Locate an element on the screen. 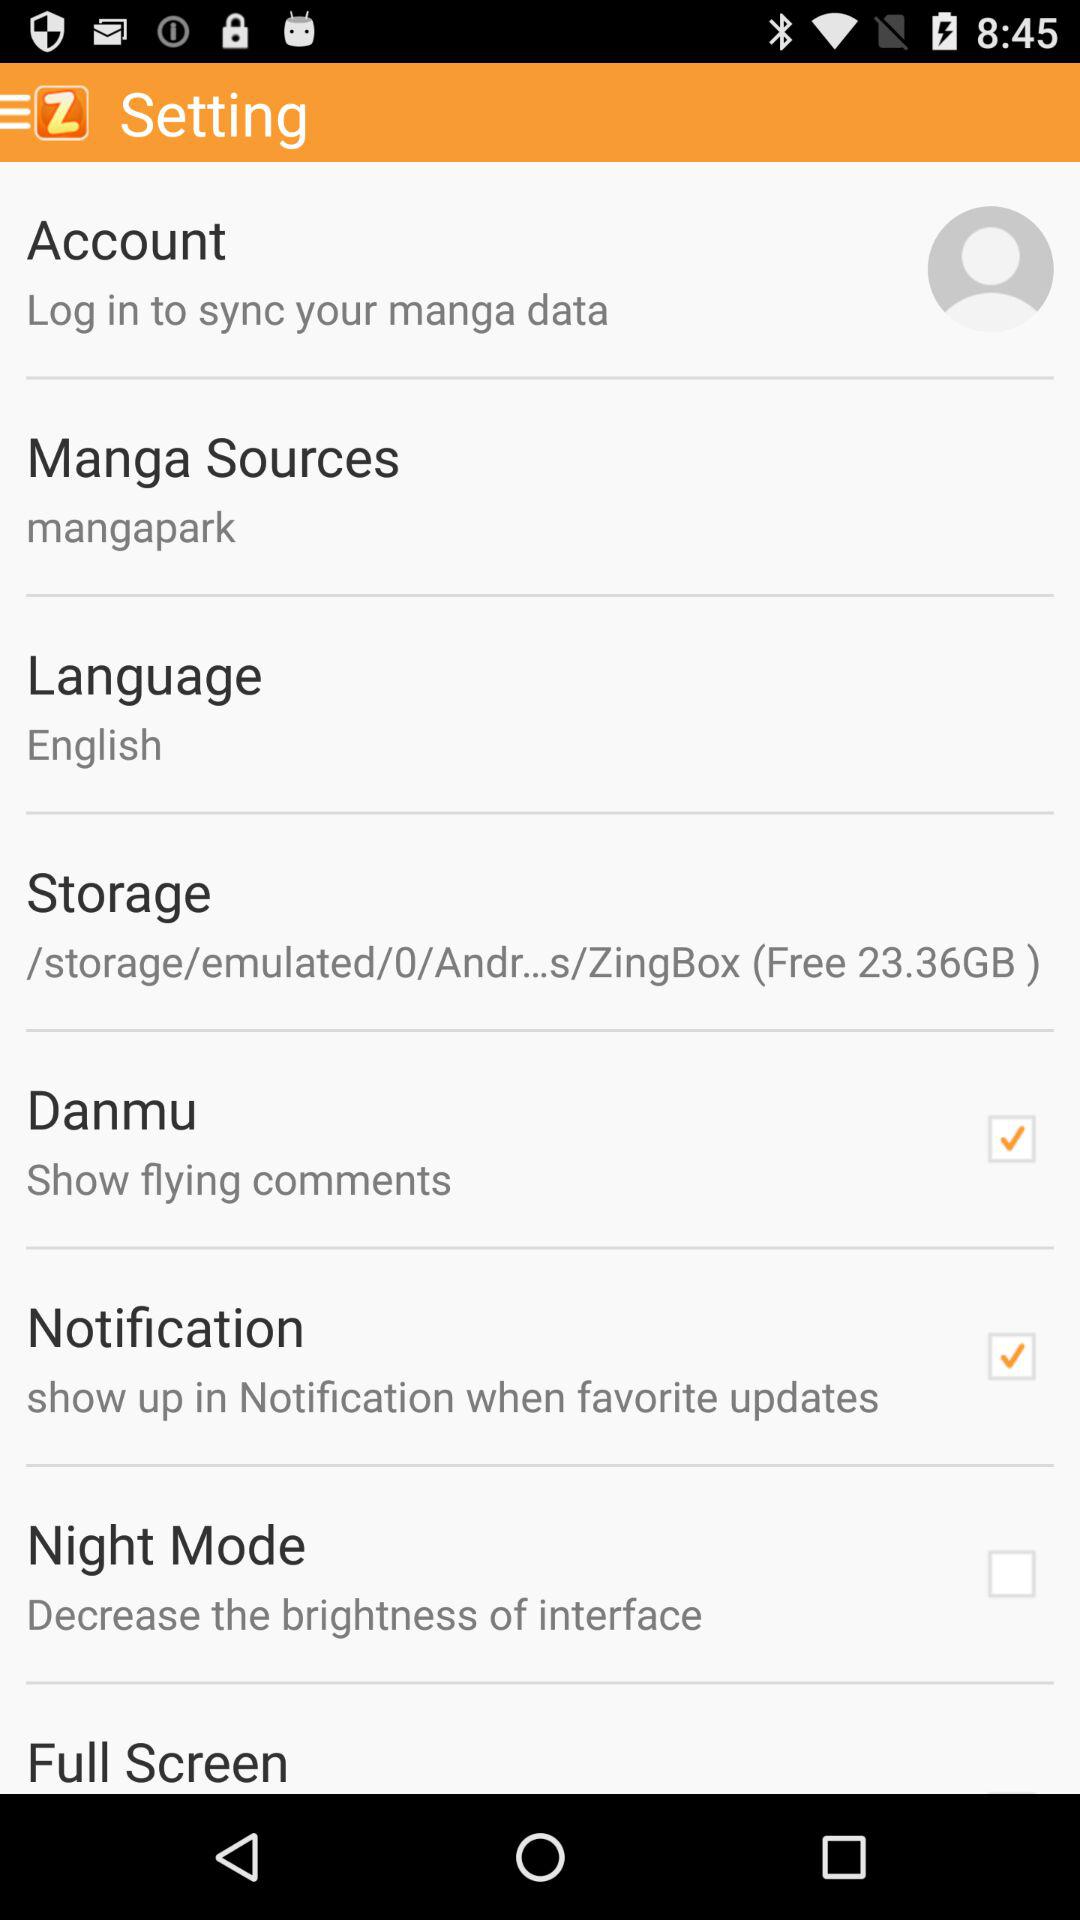 This screenshot has width=1080, height=1920. check mark box is located at coordinates (1011, 1784).